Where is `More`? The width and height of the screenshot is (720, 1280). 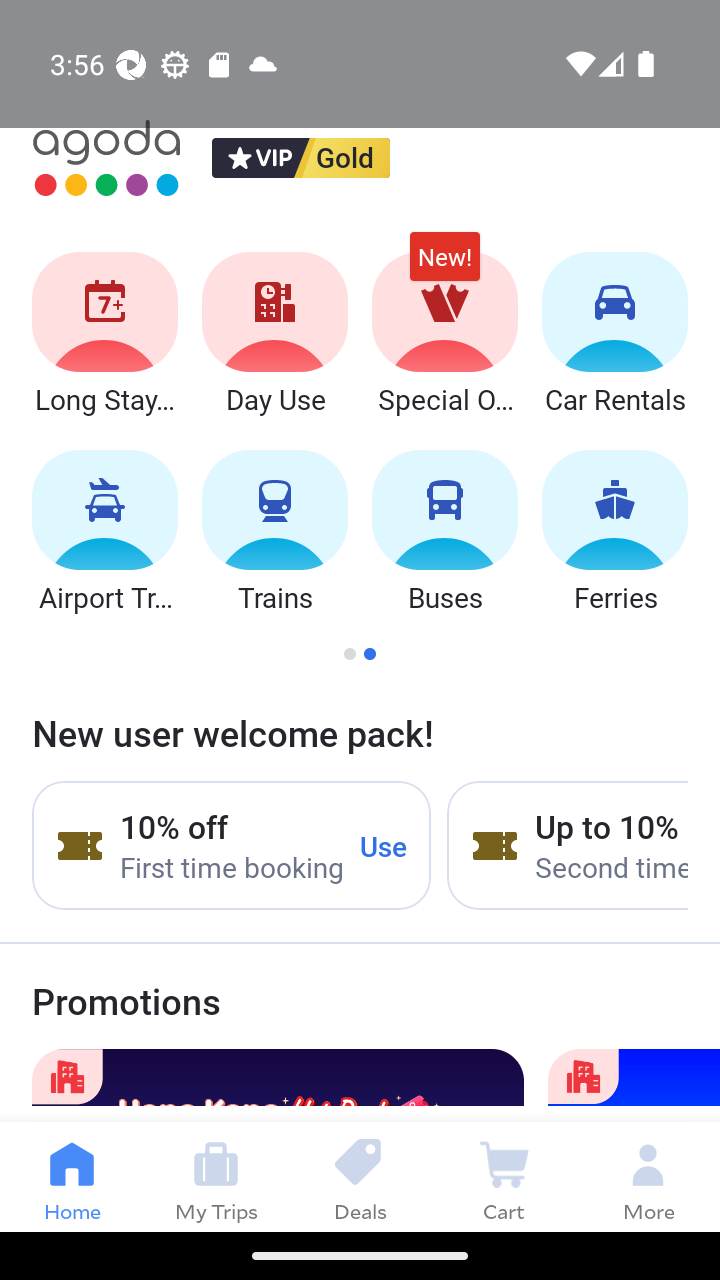
More is located at coordinates (648, 1176).